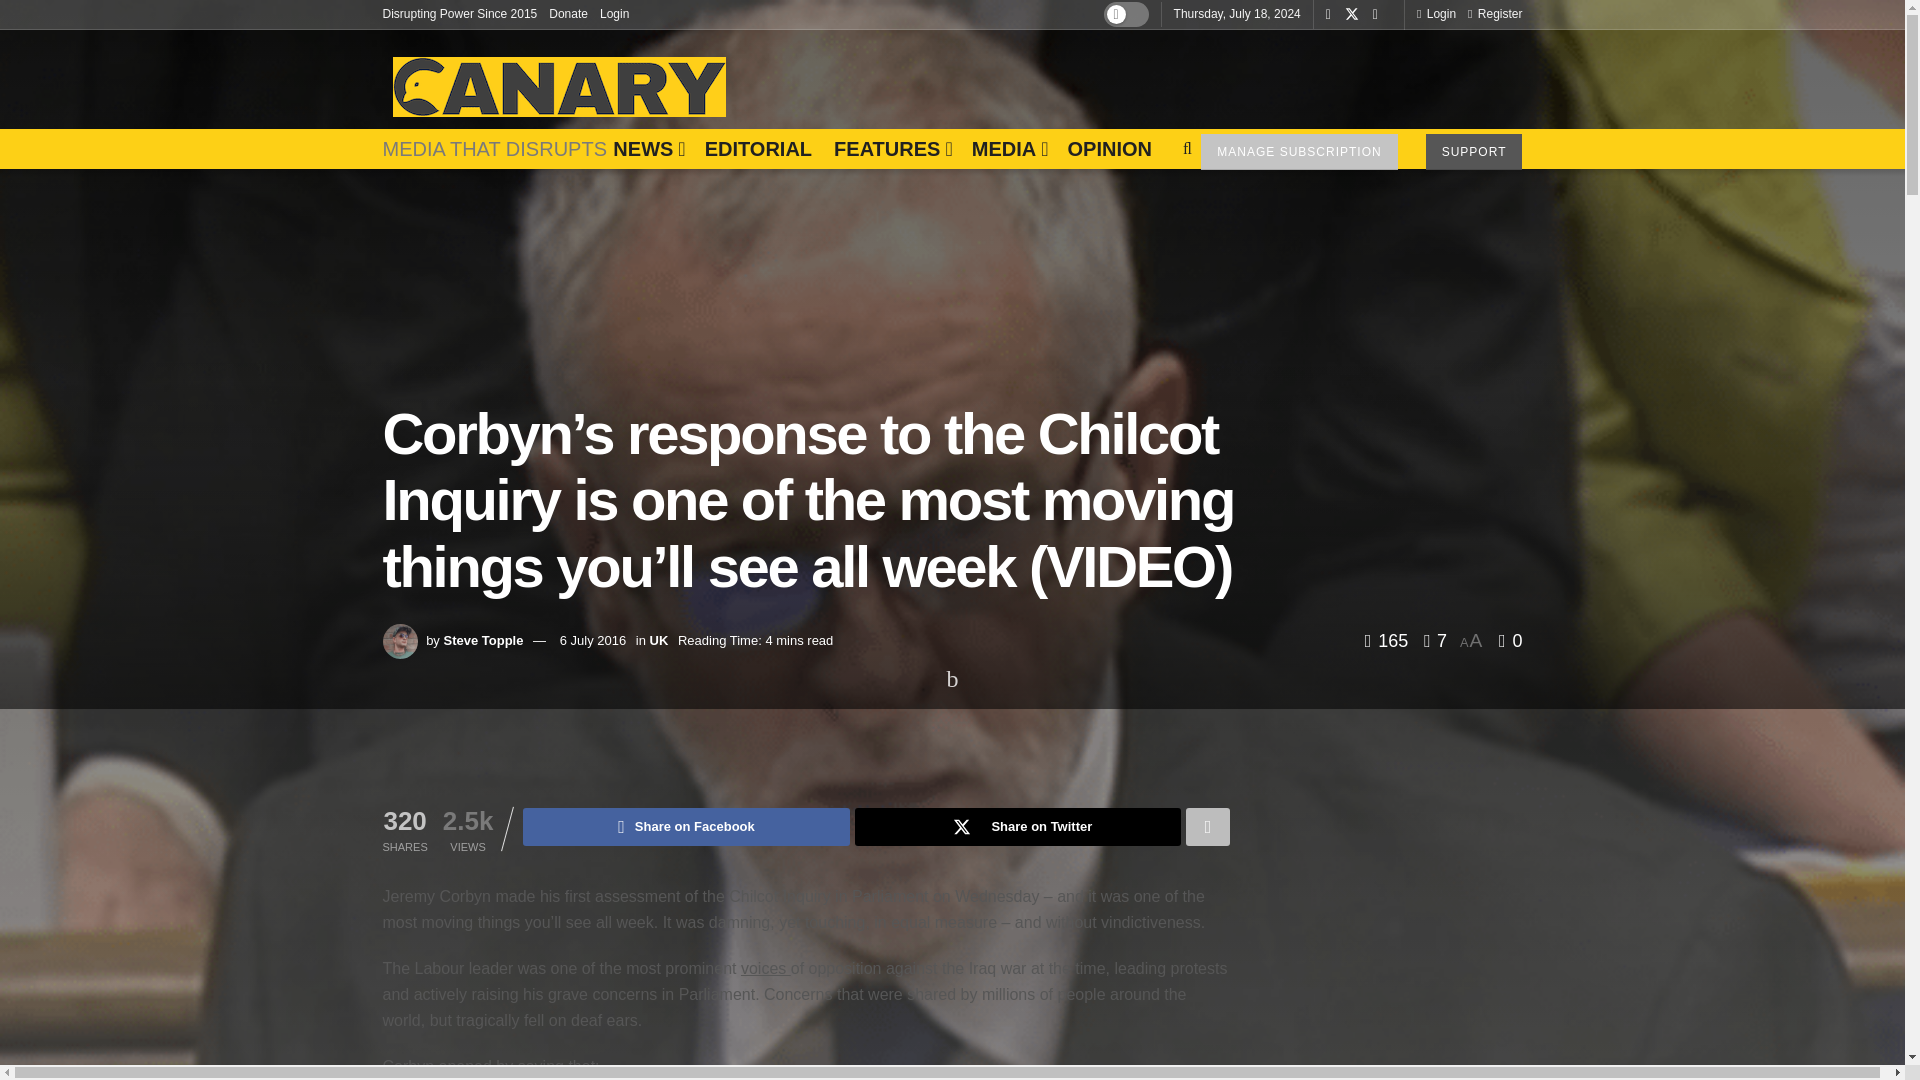 Image resolution: width=1920 pixels, height=1080 pixels. Describe the element at coordinates (1008, 148) in the screenshot. I see `MEDIA` at that location.